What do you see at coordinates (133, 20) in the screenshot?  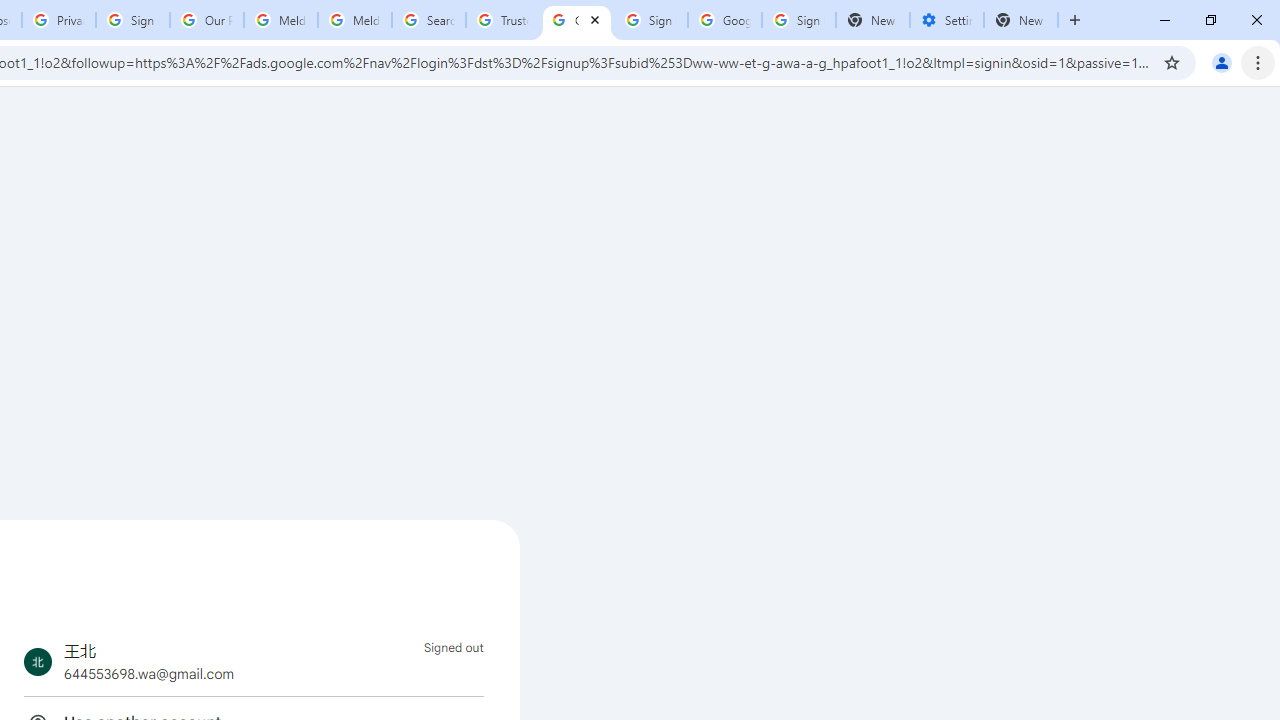 I see `Sign in - Google Accounts` at bounding box center [133, 20].